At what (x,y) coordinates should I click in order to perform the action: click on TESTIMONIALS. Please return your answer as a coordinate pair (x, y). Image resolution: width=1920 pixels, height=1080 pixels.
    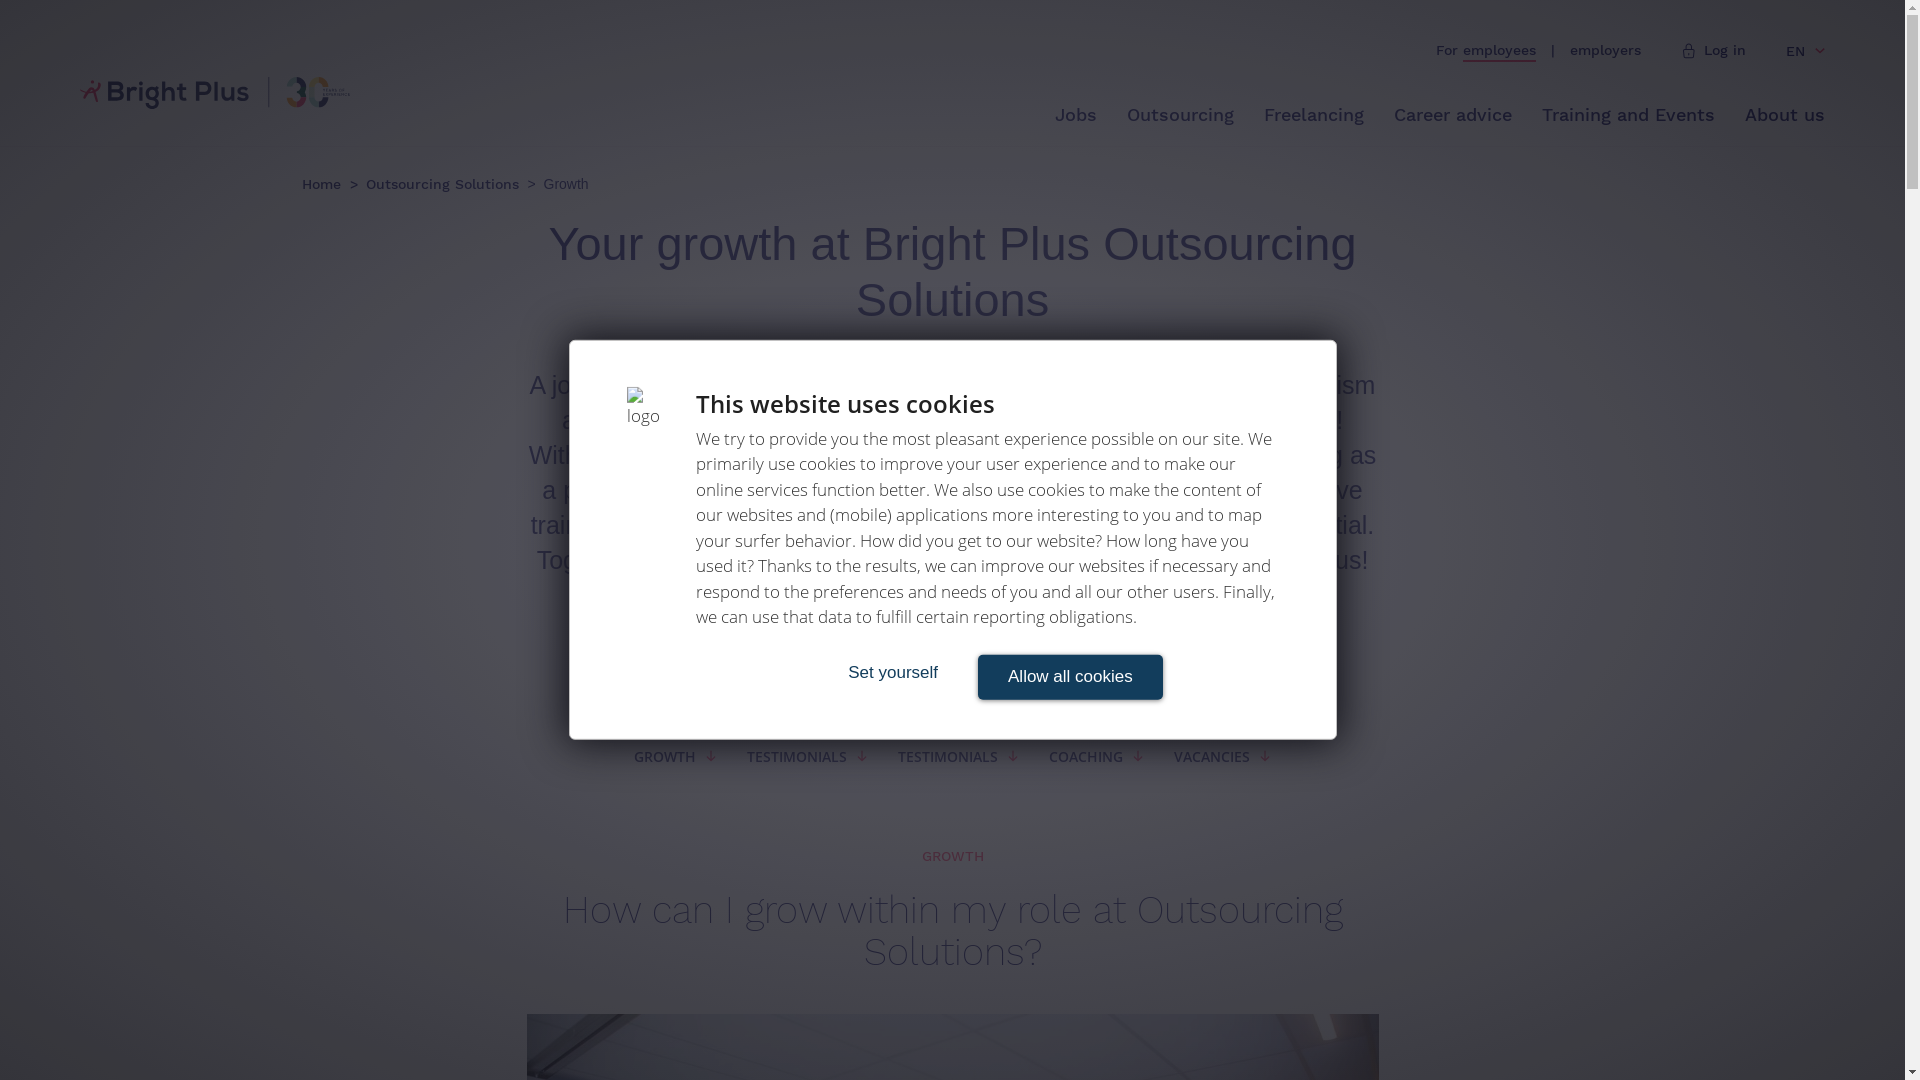
    Looking at the image, I should click on (958, 756).